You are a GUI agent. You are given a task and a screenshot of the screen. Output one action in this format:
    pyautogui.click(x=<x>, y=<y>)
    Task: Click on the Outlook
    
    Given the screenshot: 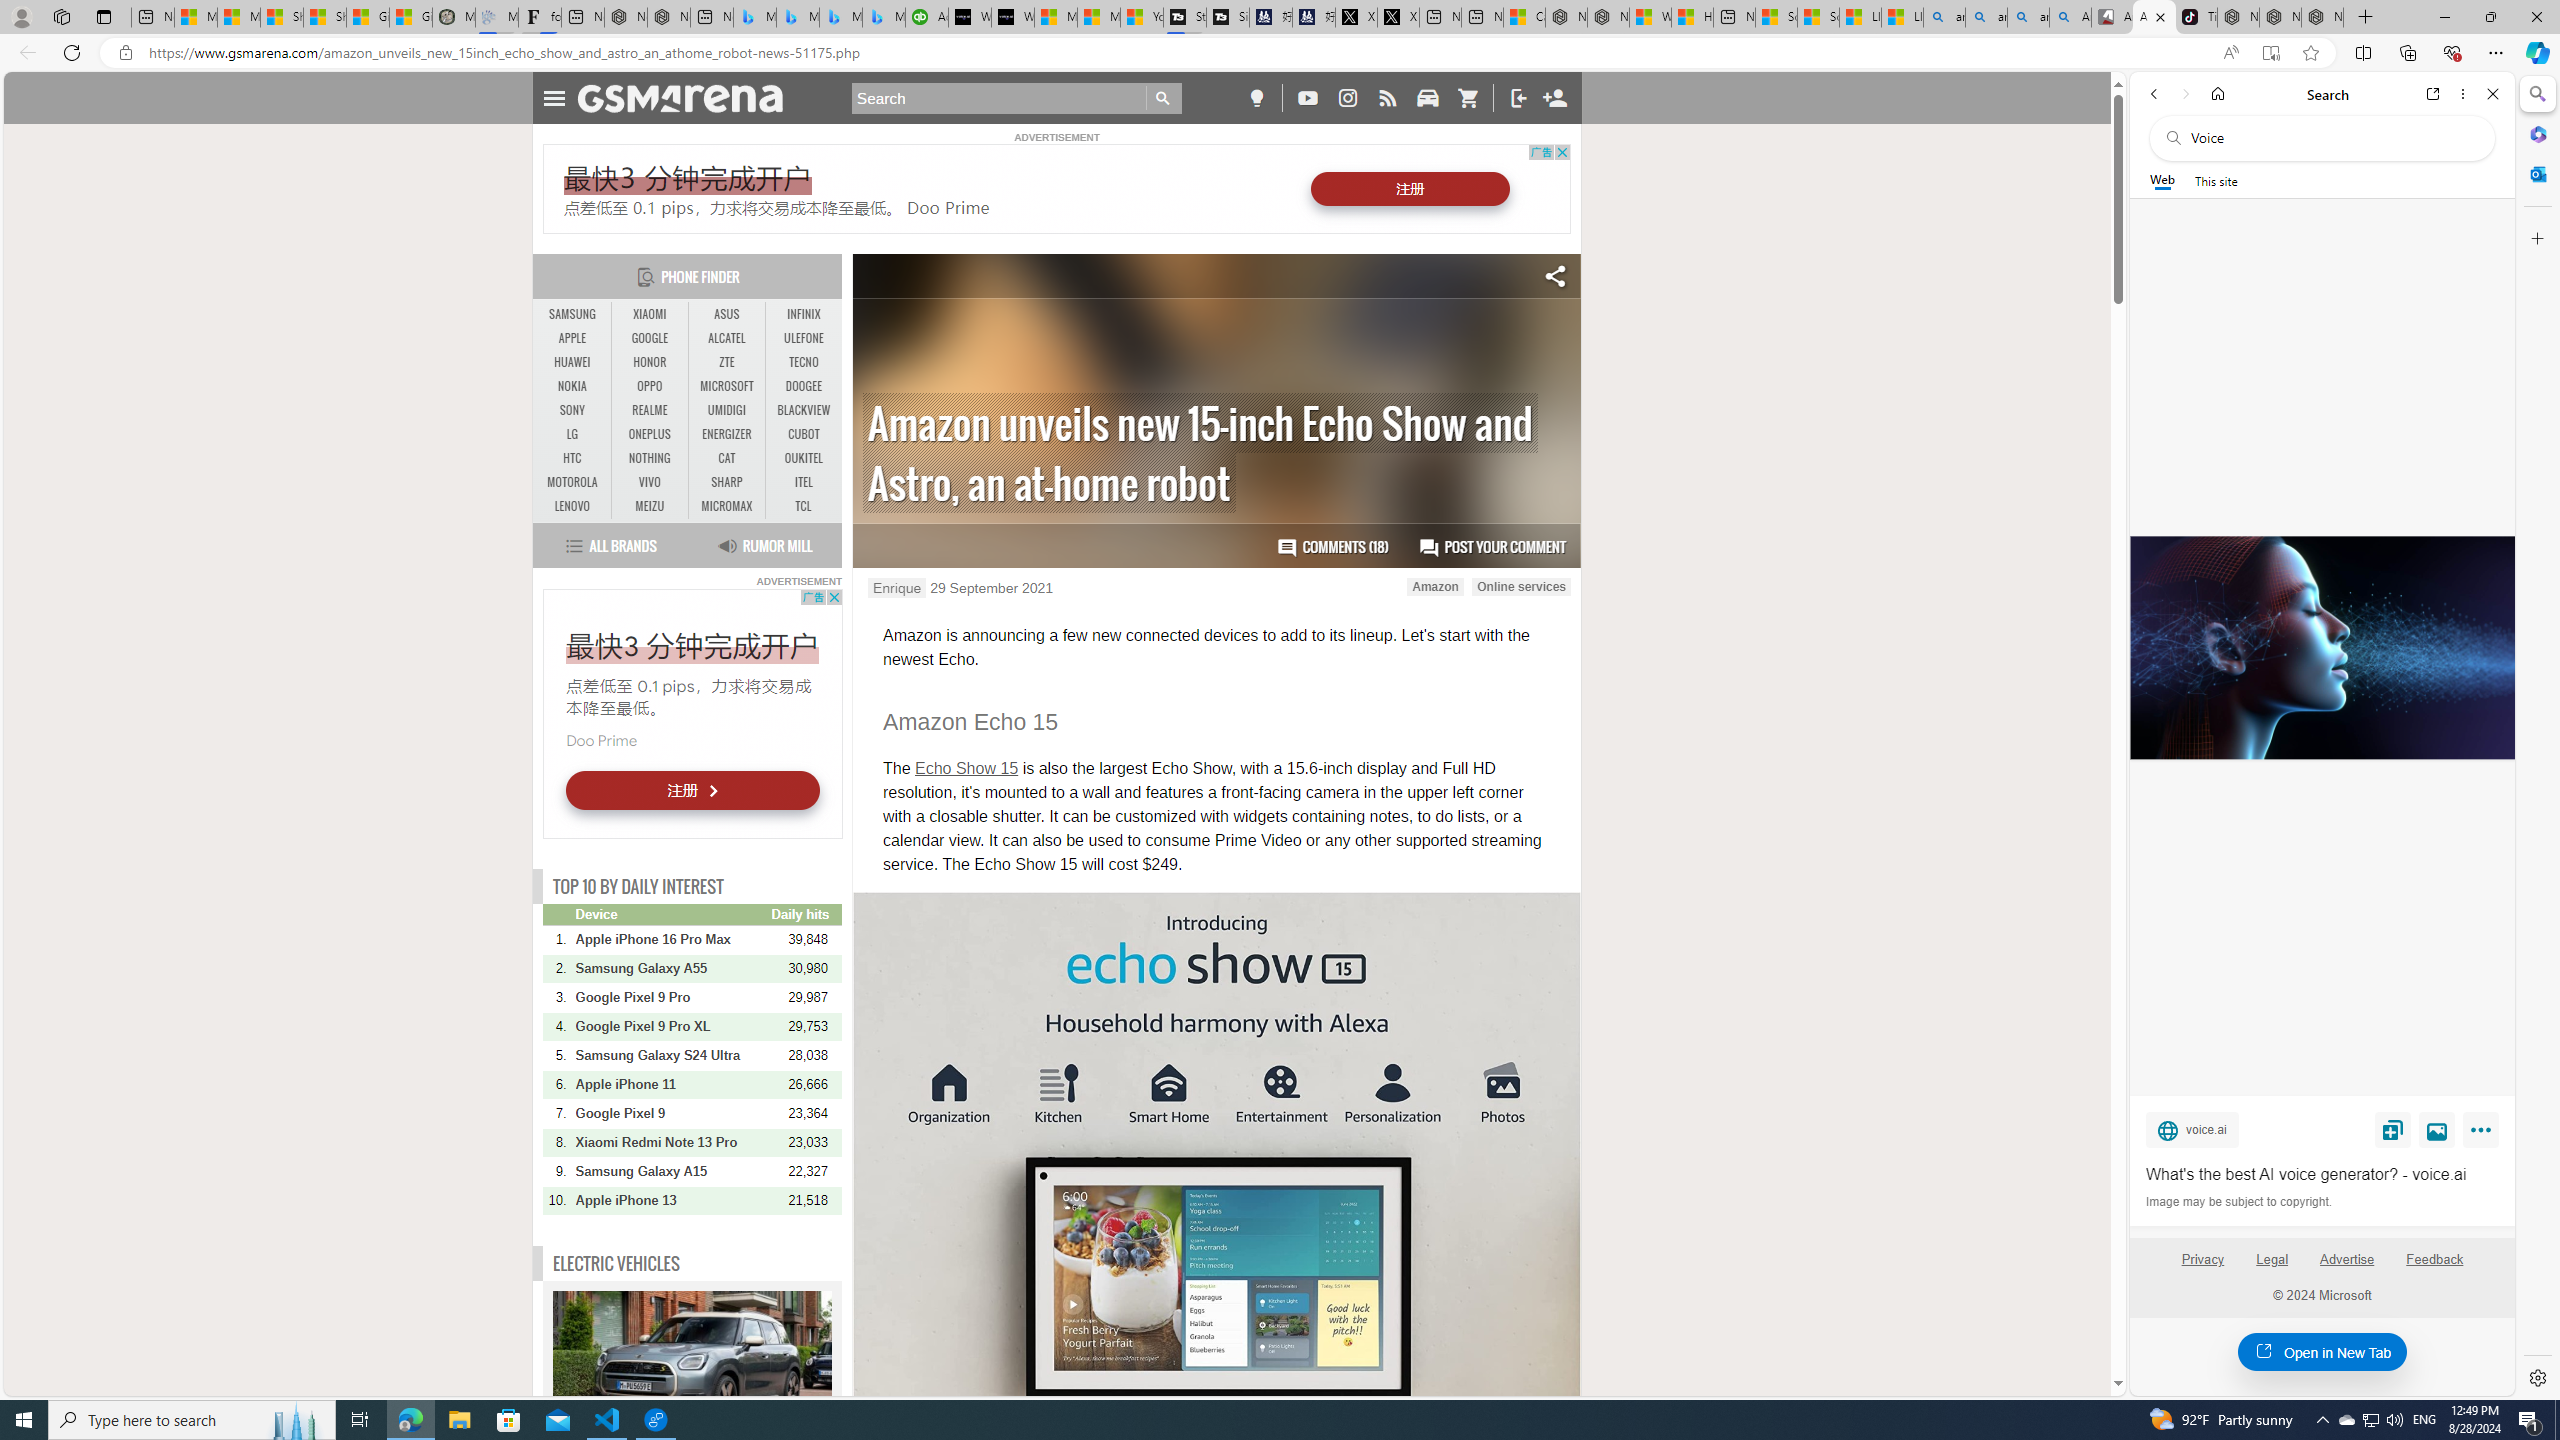 What is the action you would take?
    pyautogui.click(x=2536, y=173)
    